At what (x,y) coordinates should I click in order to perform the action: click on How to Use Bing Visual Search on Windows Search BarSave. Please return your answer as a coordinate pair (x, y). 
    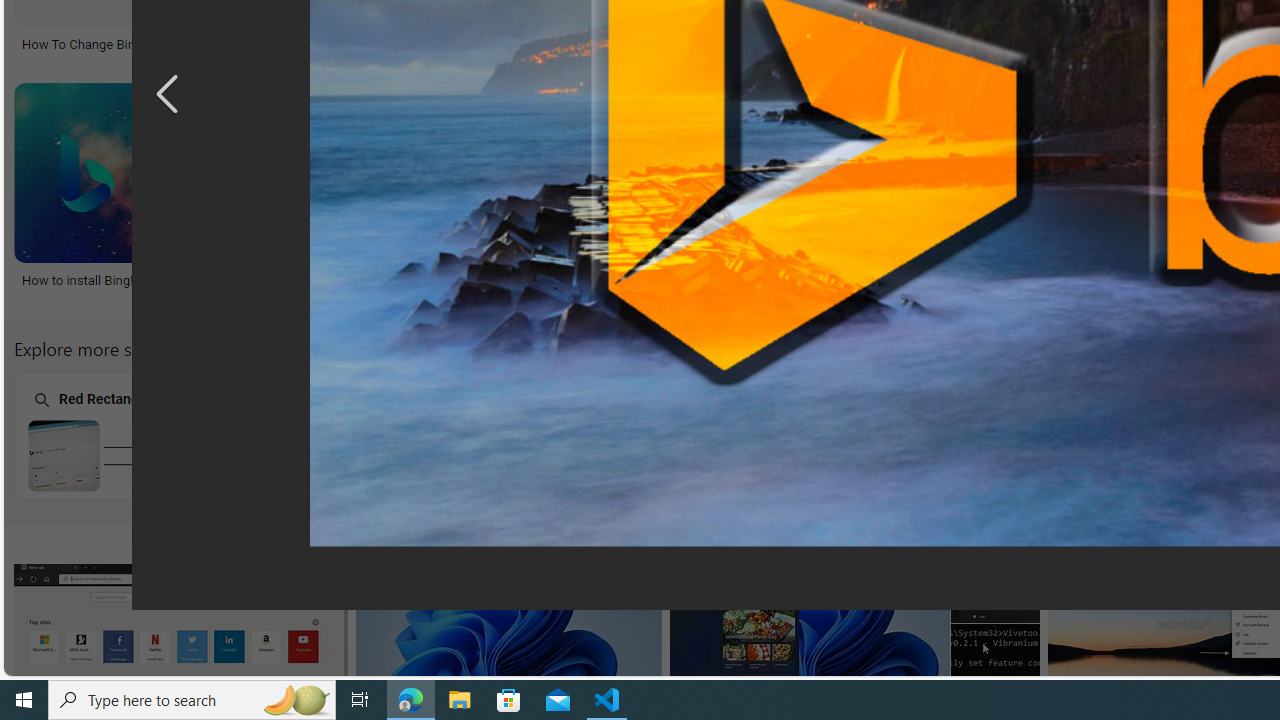
    Looking at the image, I should click on (771, 196).